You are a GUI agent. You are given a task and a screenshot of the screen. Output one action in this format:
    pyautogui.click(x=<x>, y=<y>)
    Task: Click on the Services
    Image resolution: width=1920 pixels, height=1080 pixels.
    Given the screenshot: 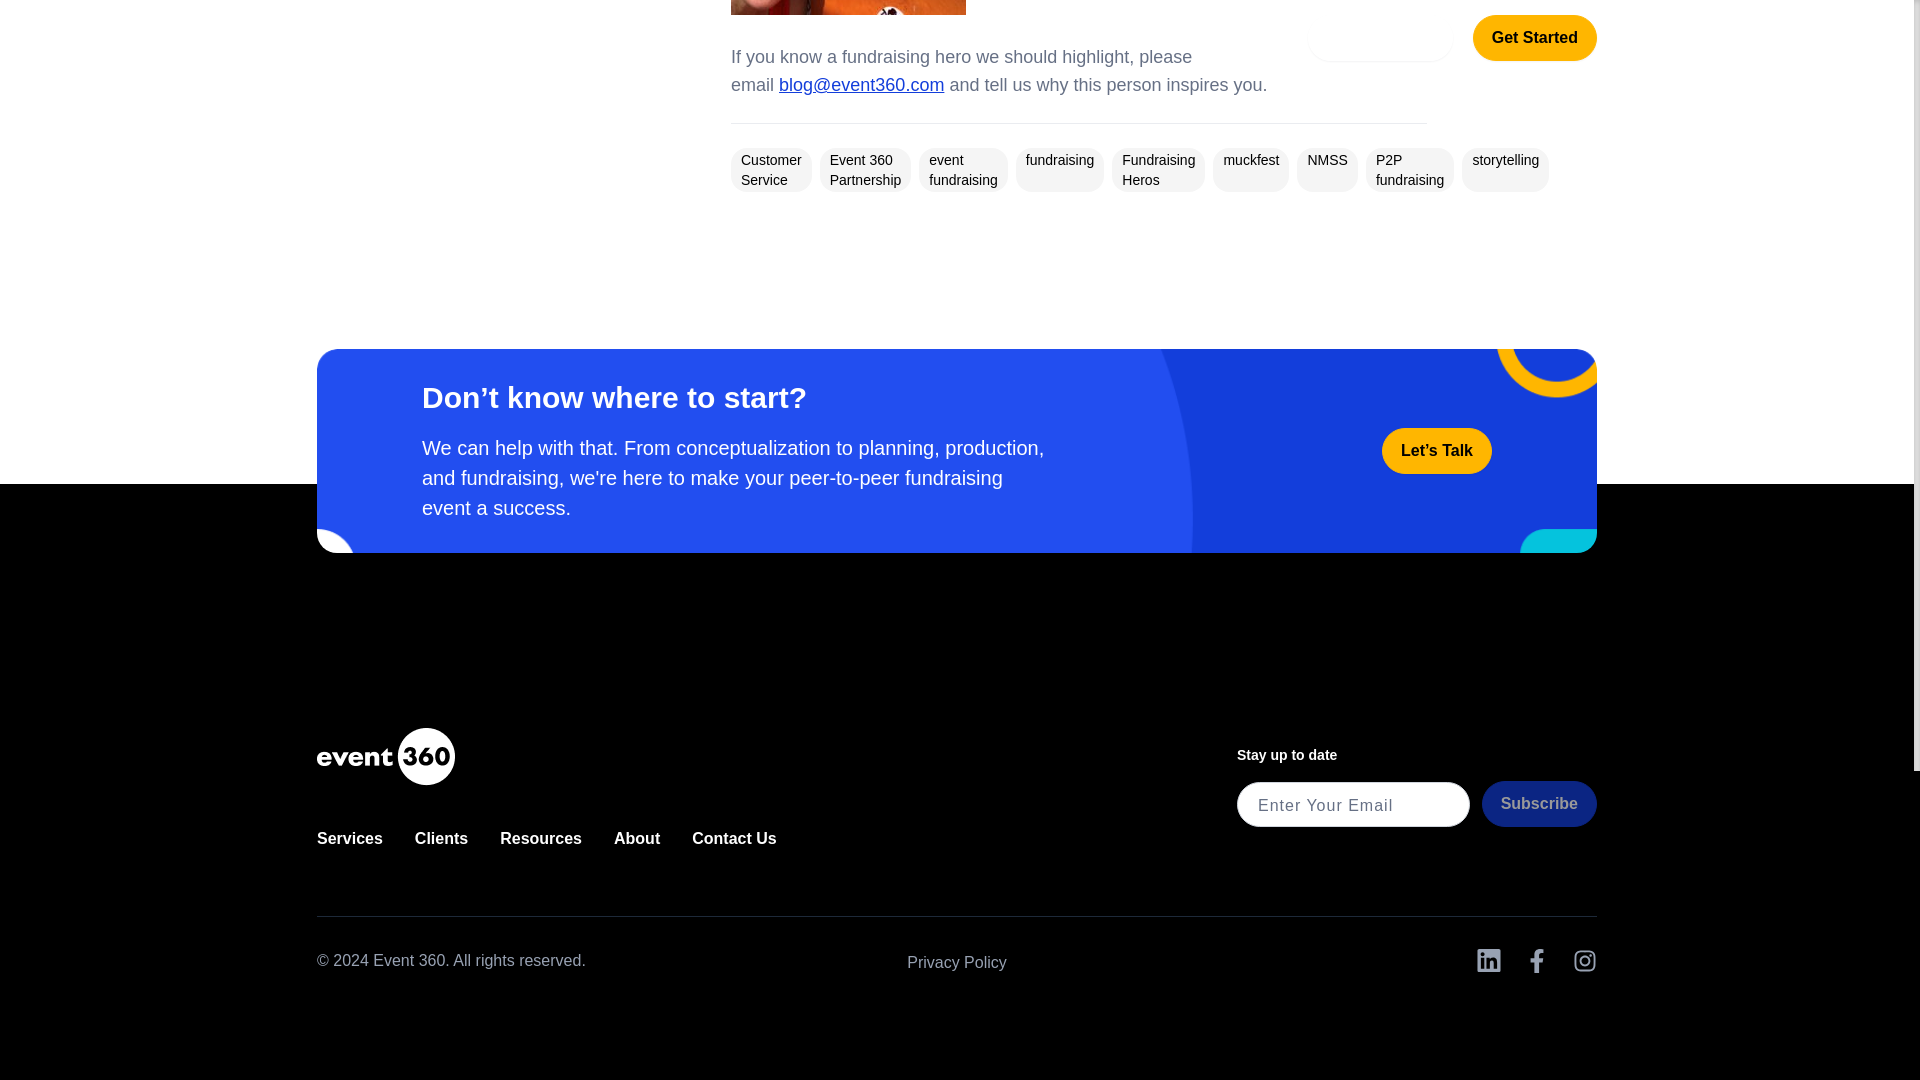 What is the action you would take?
    pyautogui.click(x=349, y=838)
    